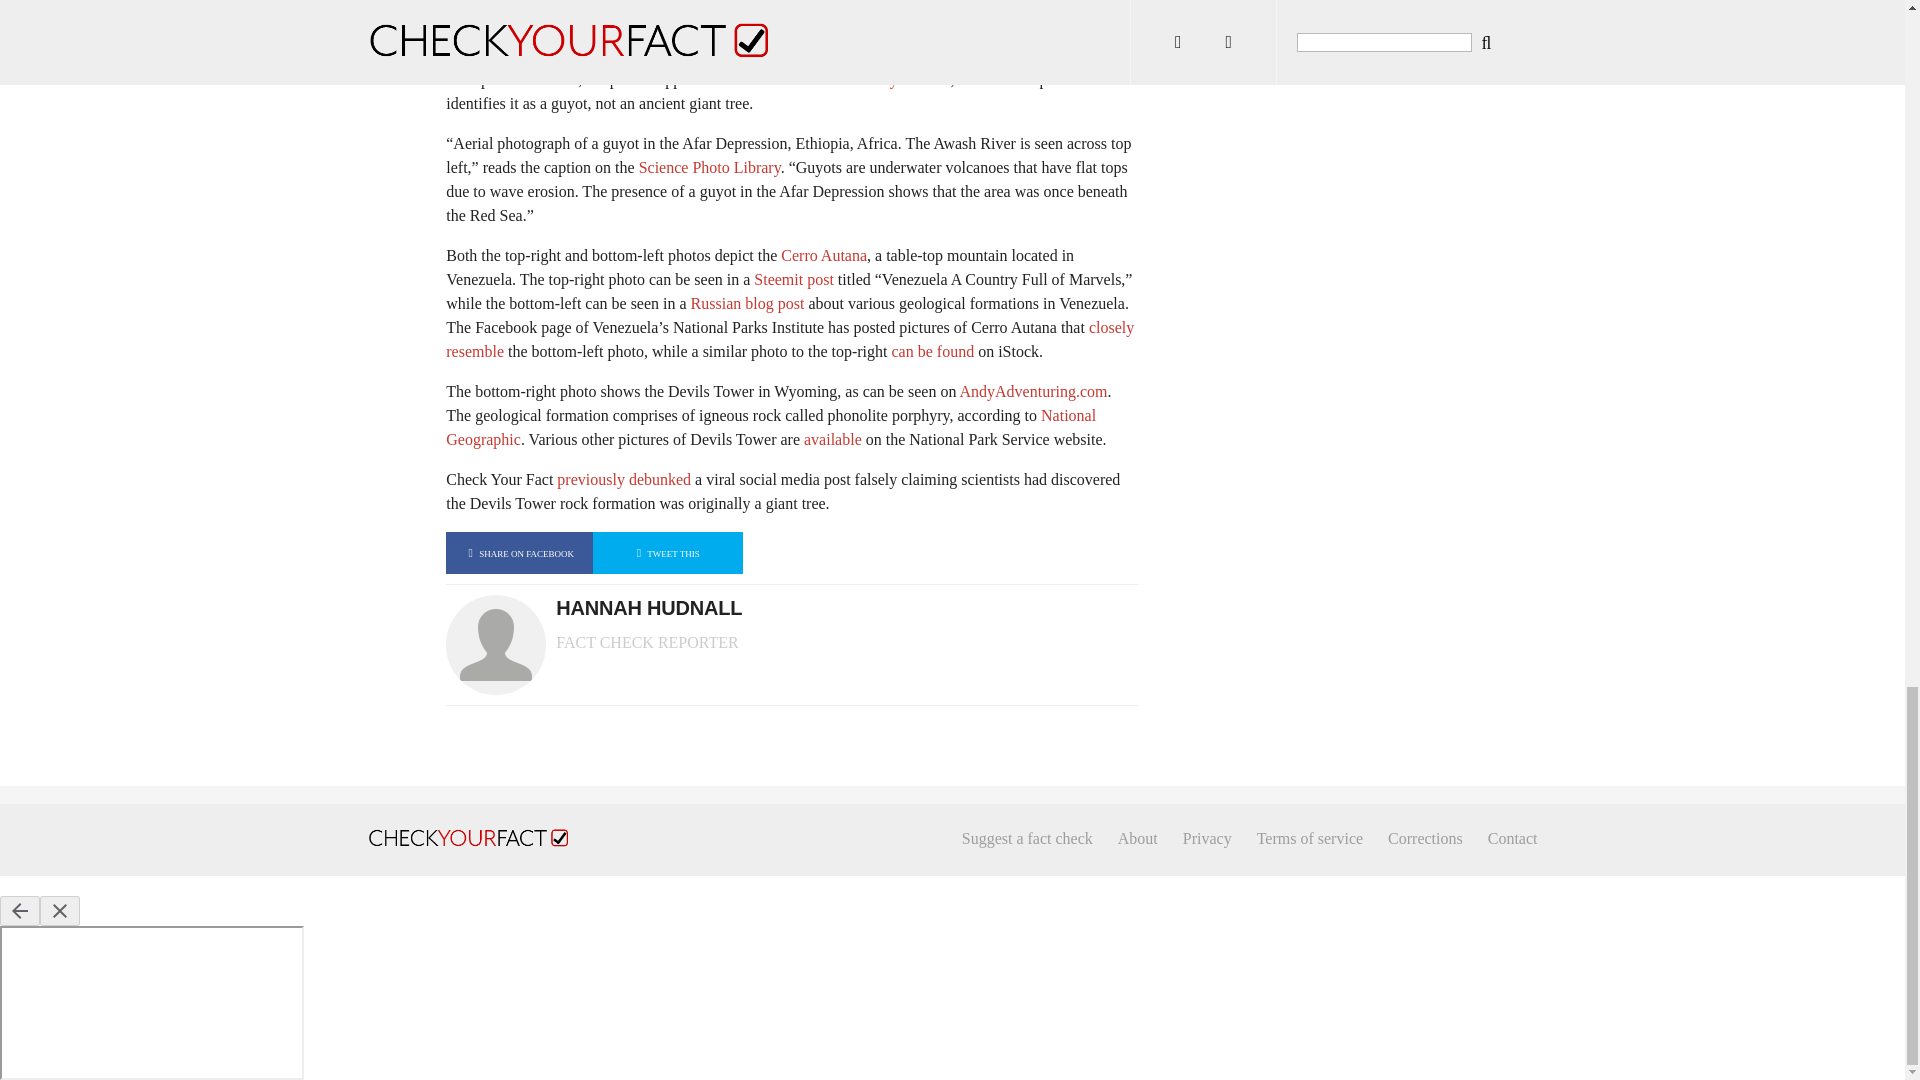 Image resolution: width=1920 pixels, height=1080 pixels. Describe the element at coordinates (826, 79) in the screenshot. I see `Science Photo Library` at that location.